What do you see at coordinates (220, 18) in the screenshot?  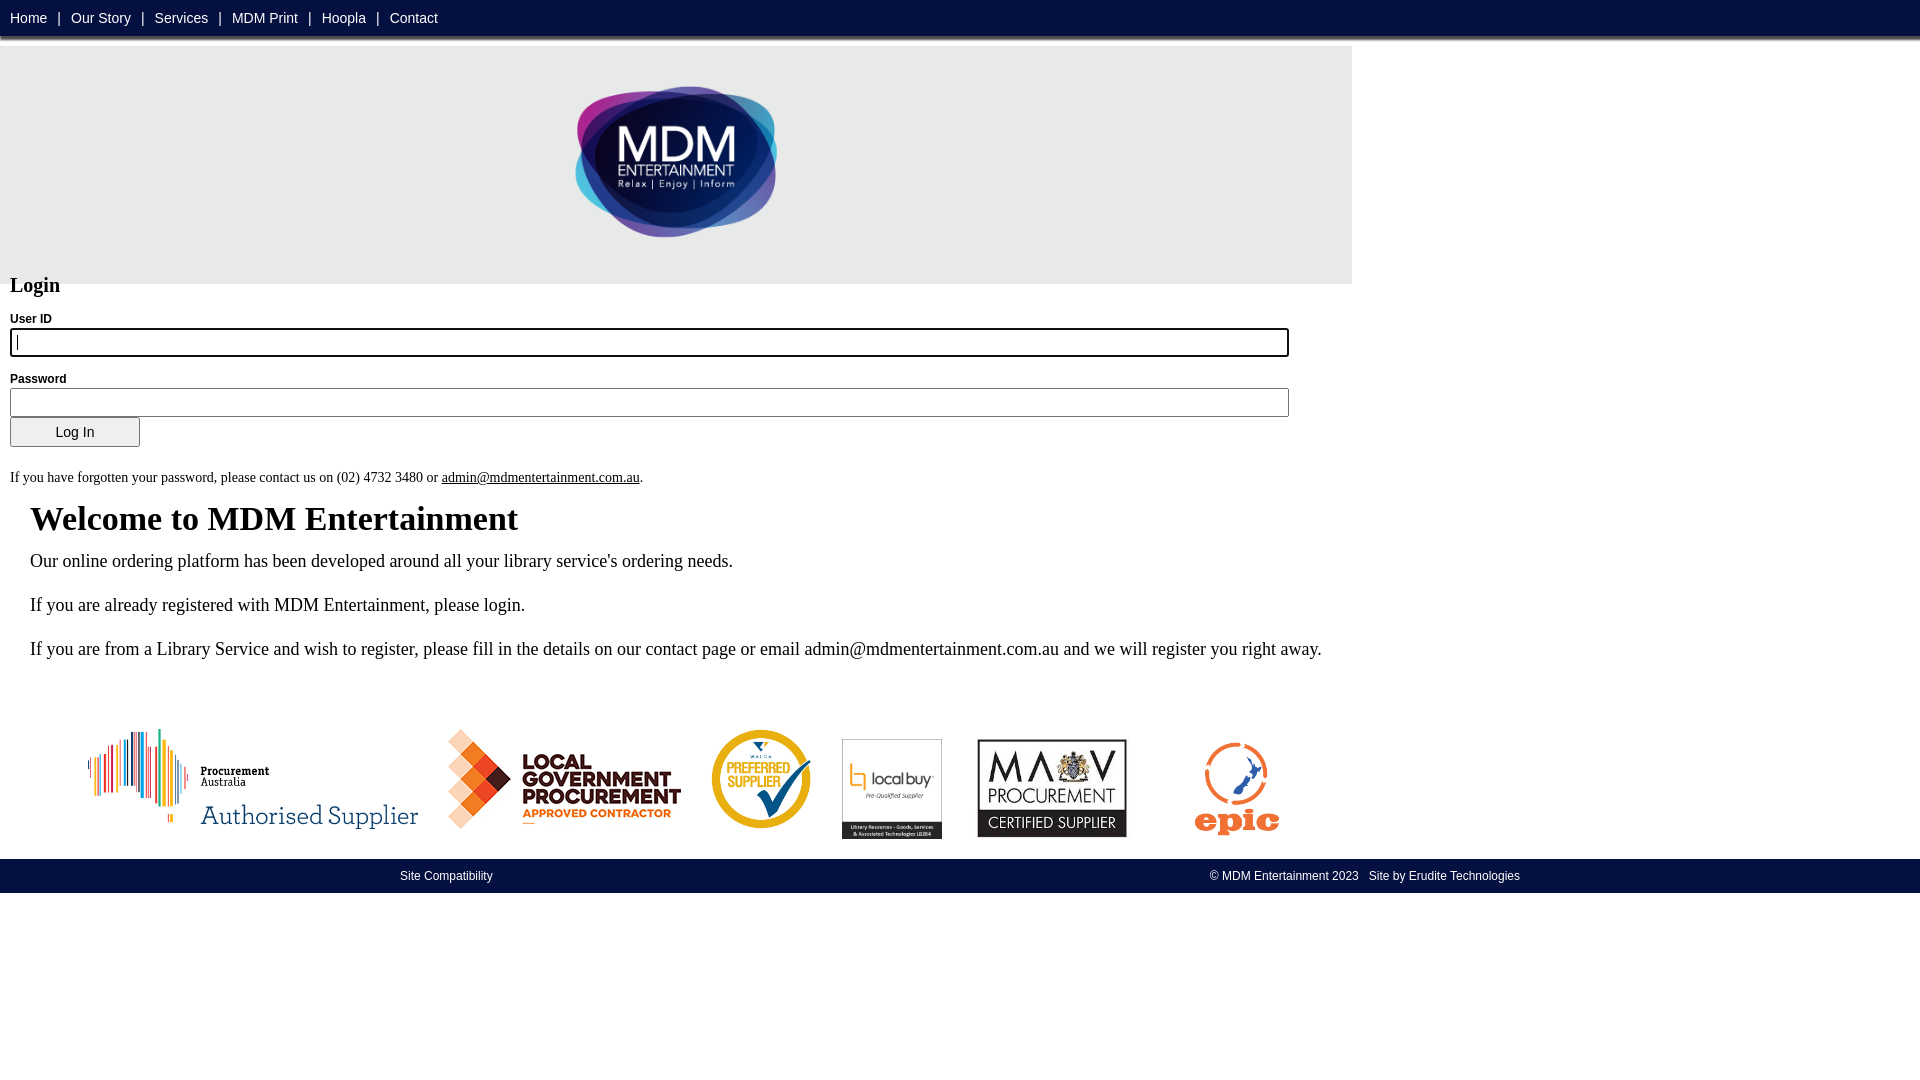 I see `|` at bounding box center [220, 18].